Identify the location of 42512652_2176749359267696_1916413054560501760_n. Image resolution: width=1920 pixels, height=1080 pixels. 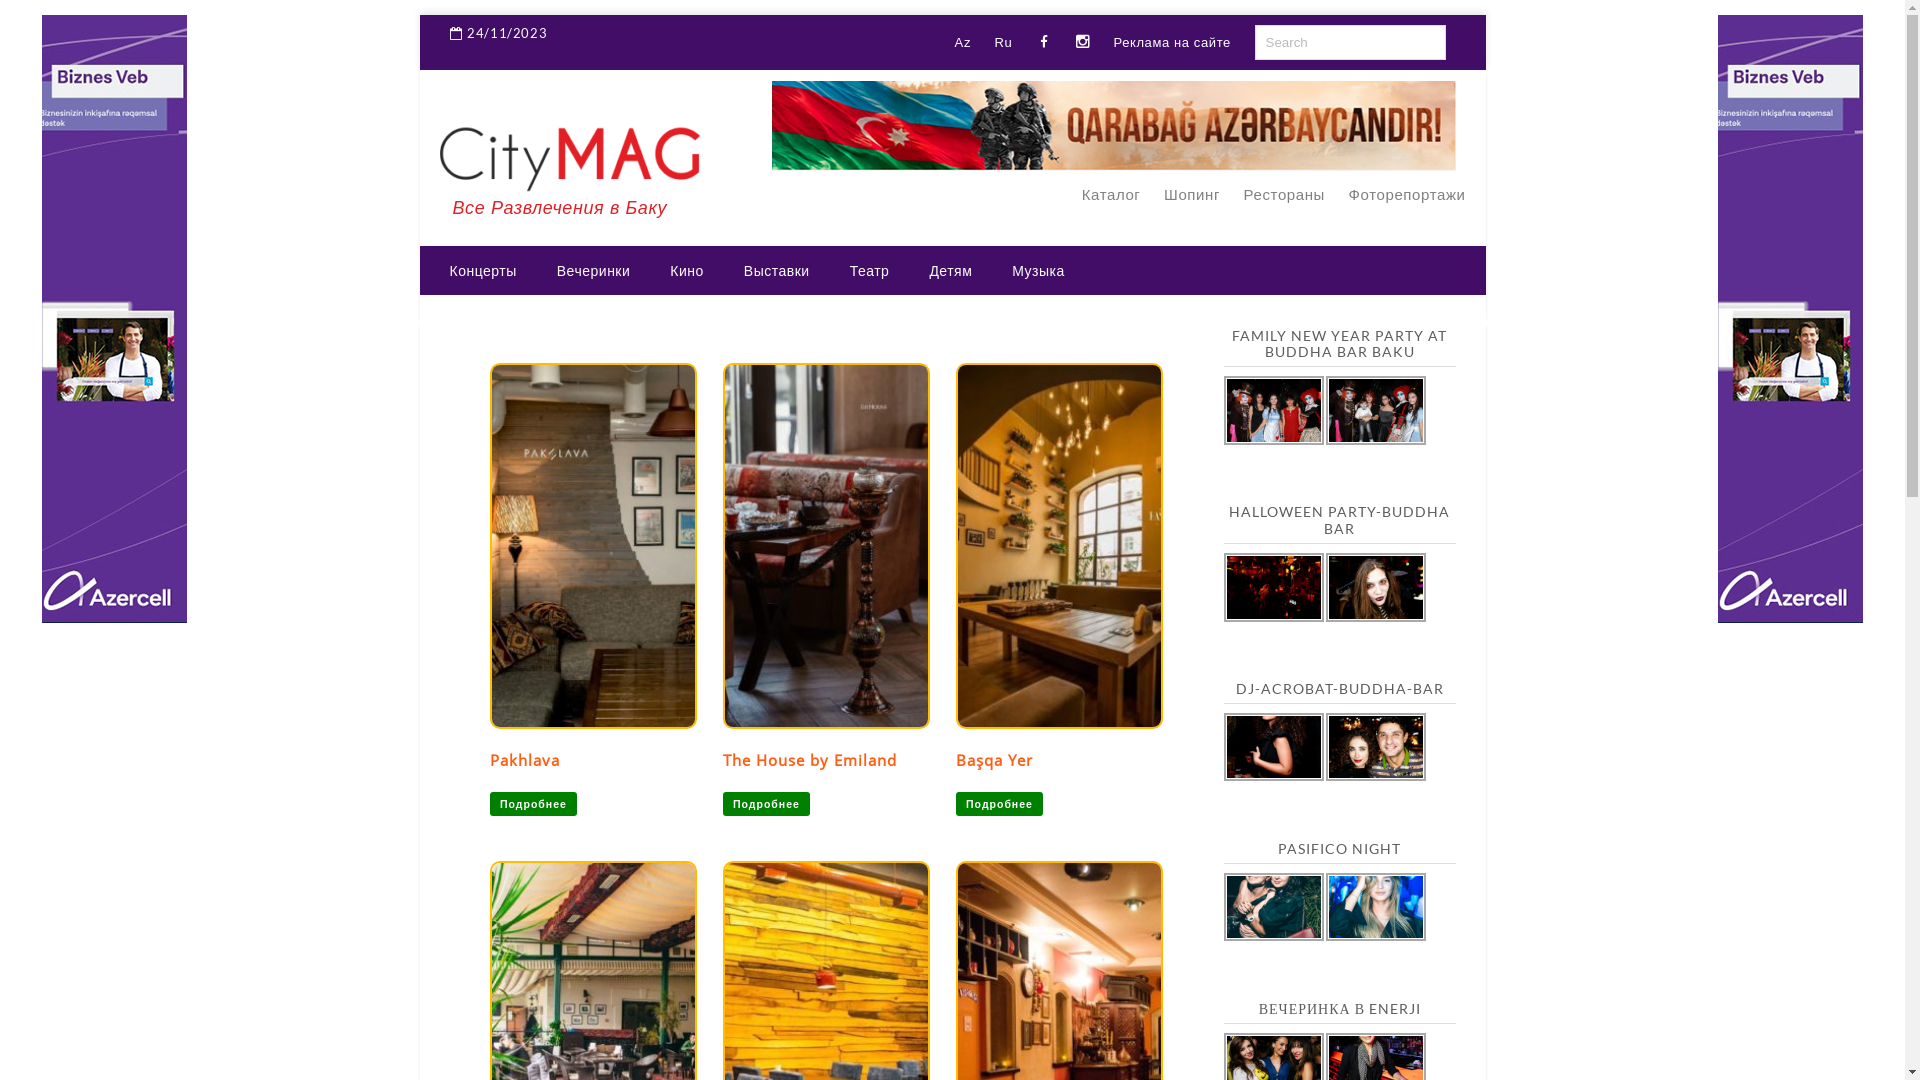
(1274, 748).